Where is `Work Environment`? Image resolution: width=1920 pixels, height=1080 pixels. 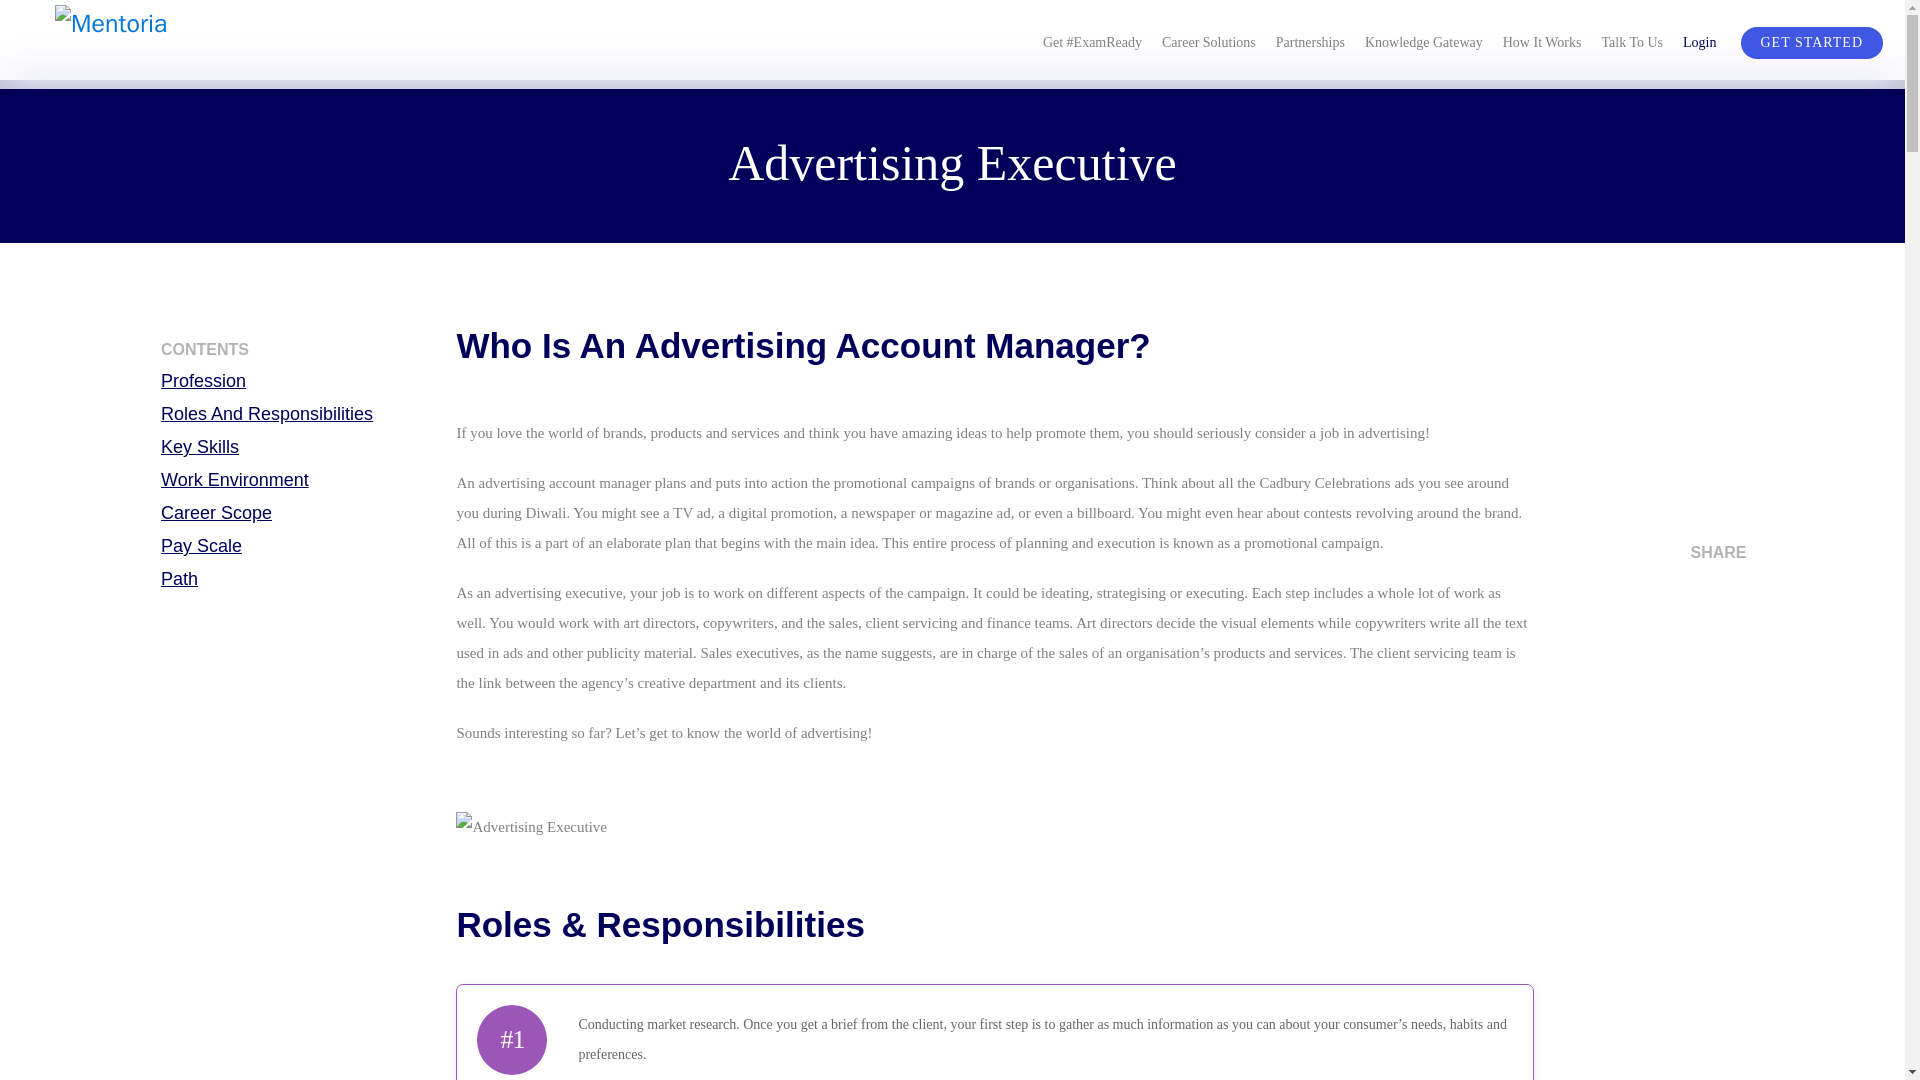
Work Environment is located at coordinates (301, 480).